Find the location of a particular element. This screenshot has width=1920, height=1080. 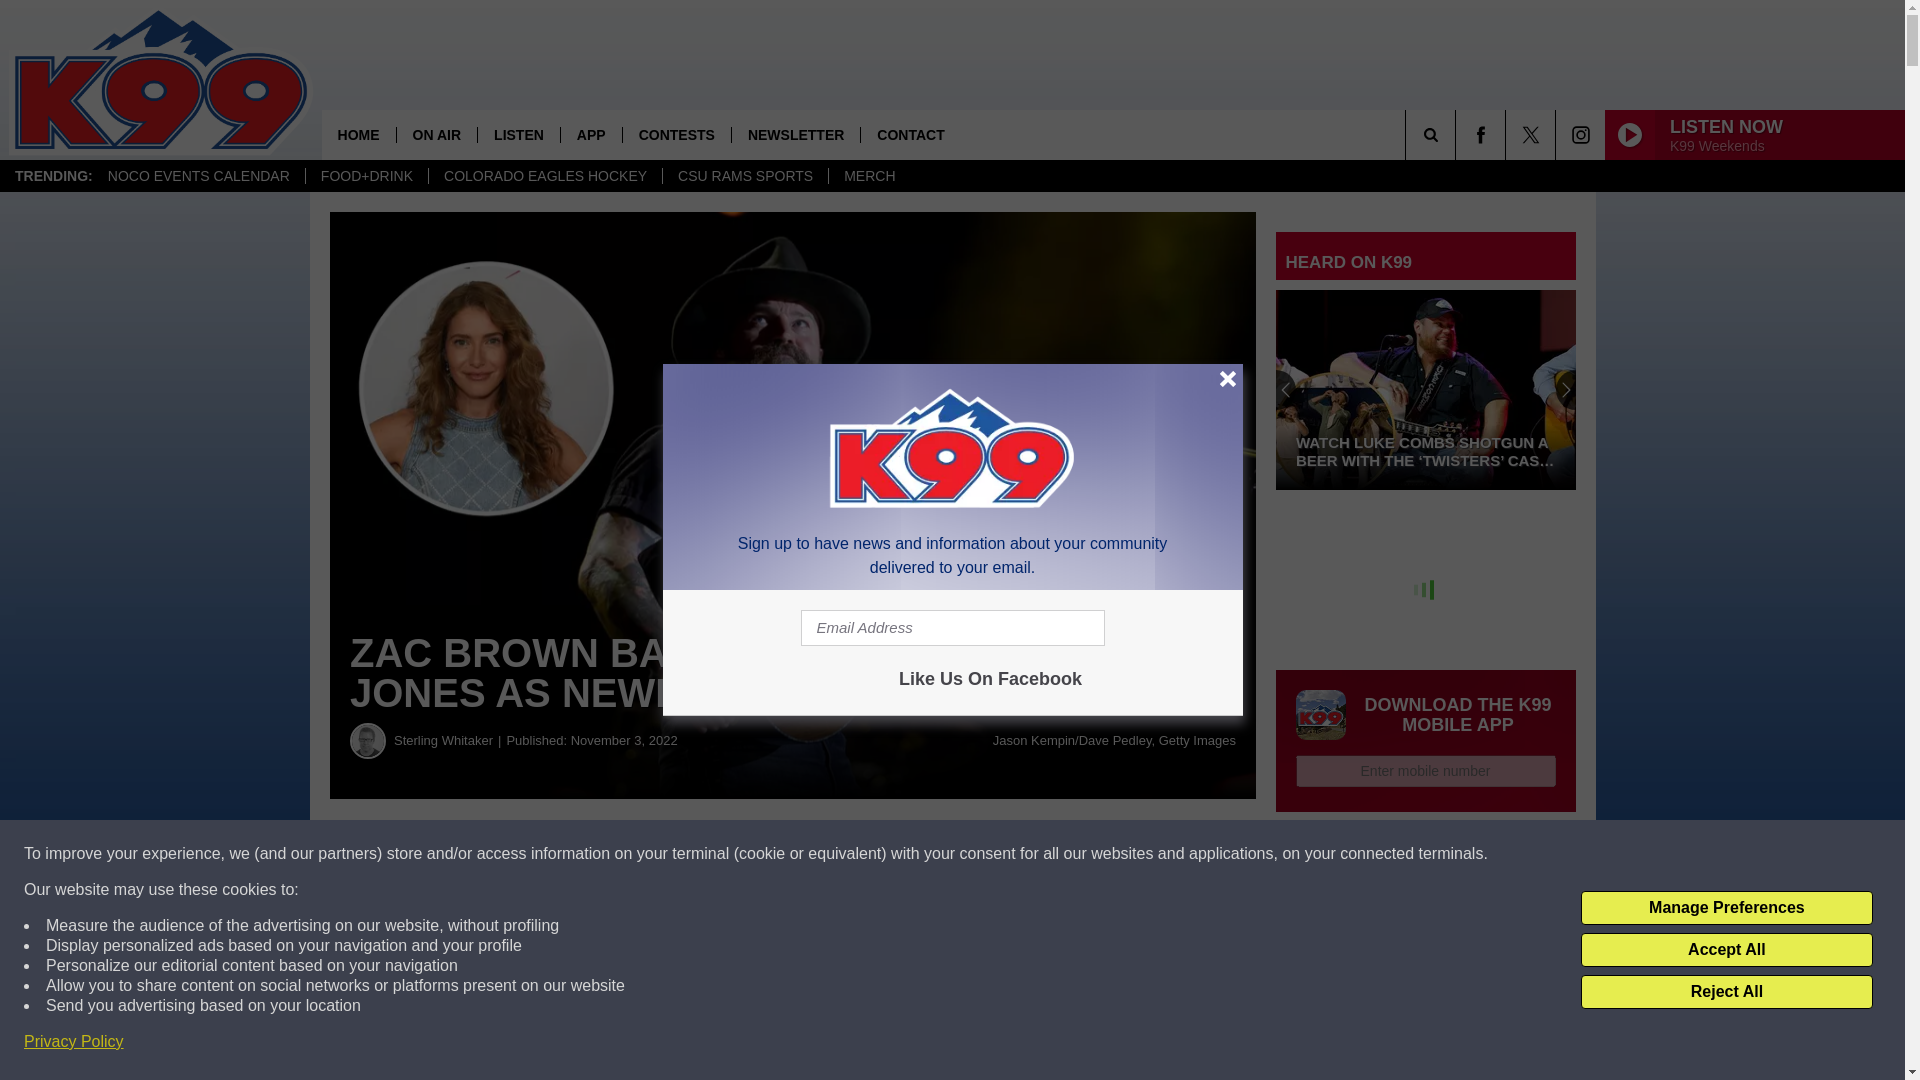

APP is located at coordinates (591, 134).